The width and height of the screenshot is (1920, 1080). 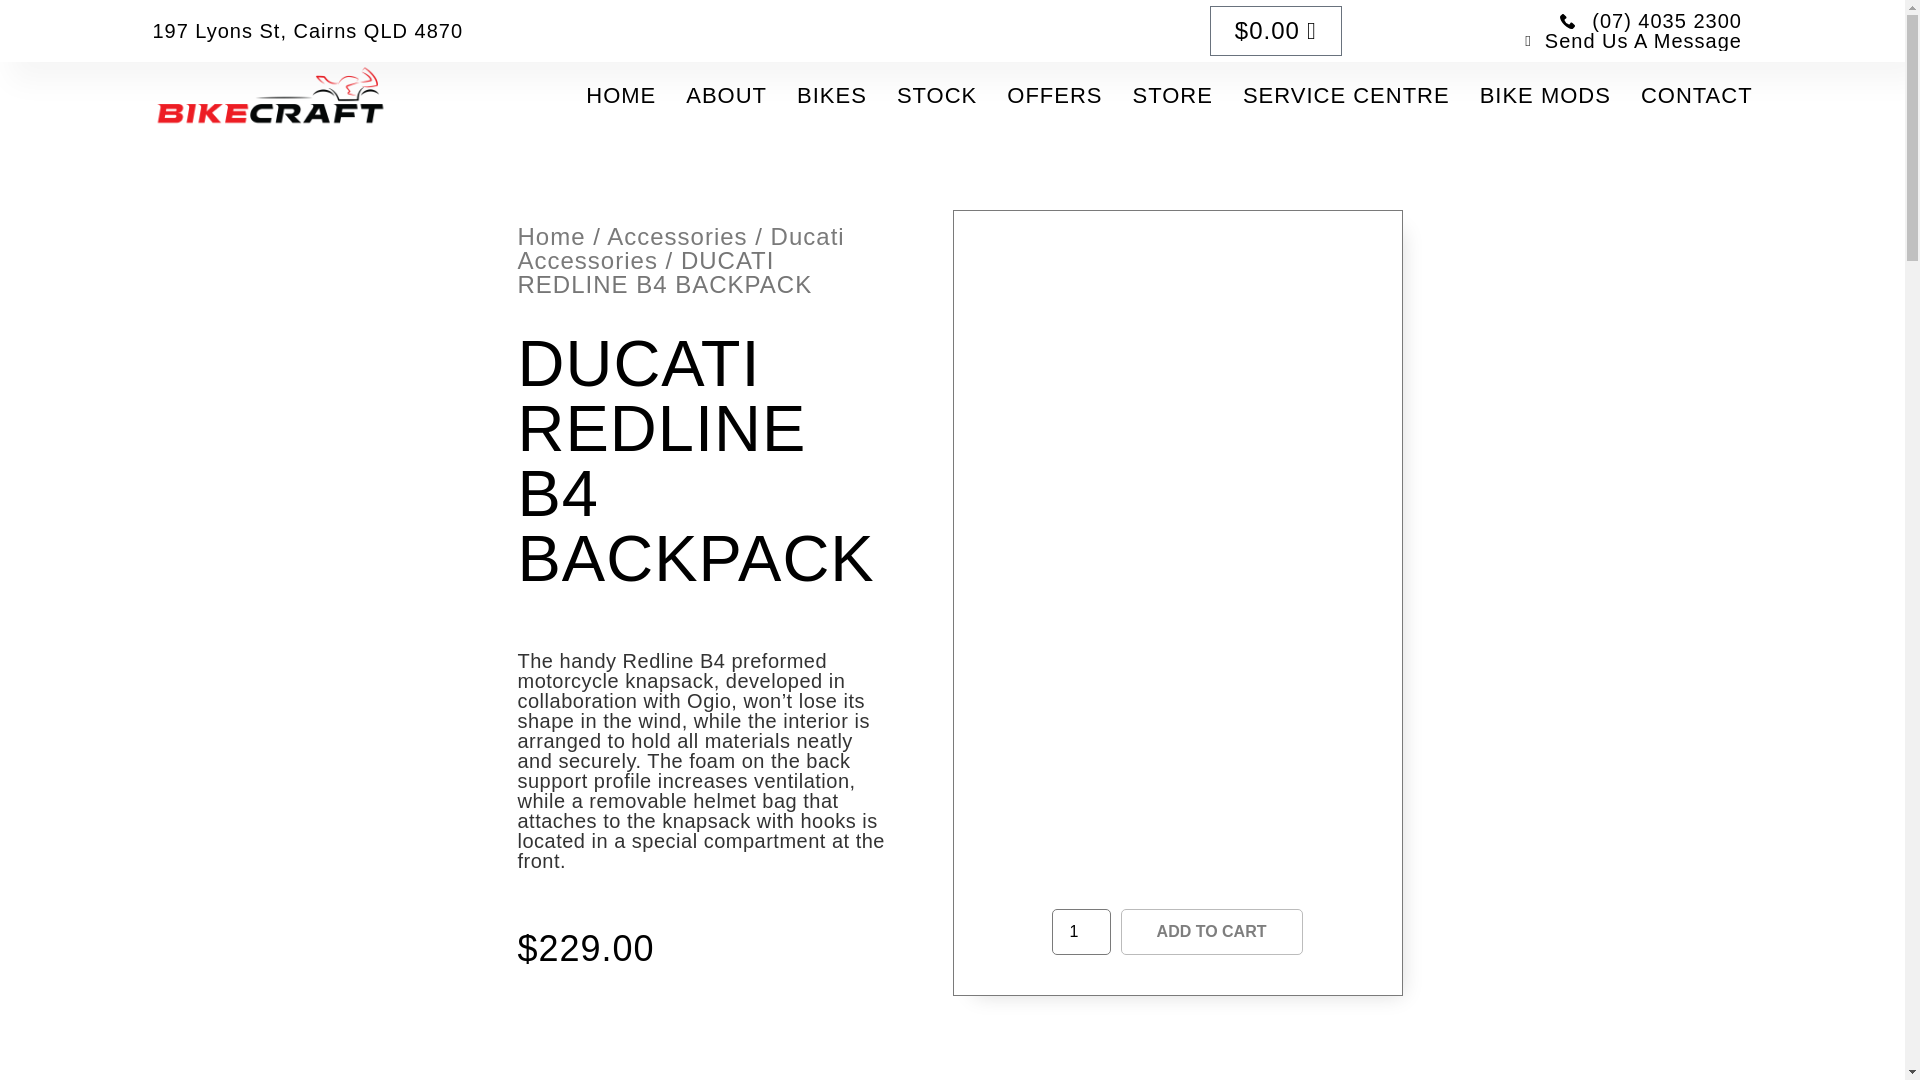 What do you see at coordinates (1172, 96) in the screenshot?
I see `STORE` at bounding box center [1172, 96].